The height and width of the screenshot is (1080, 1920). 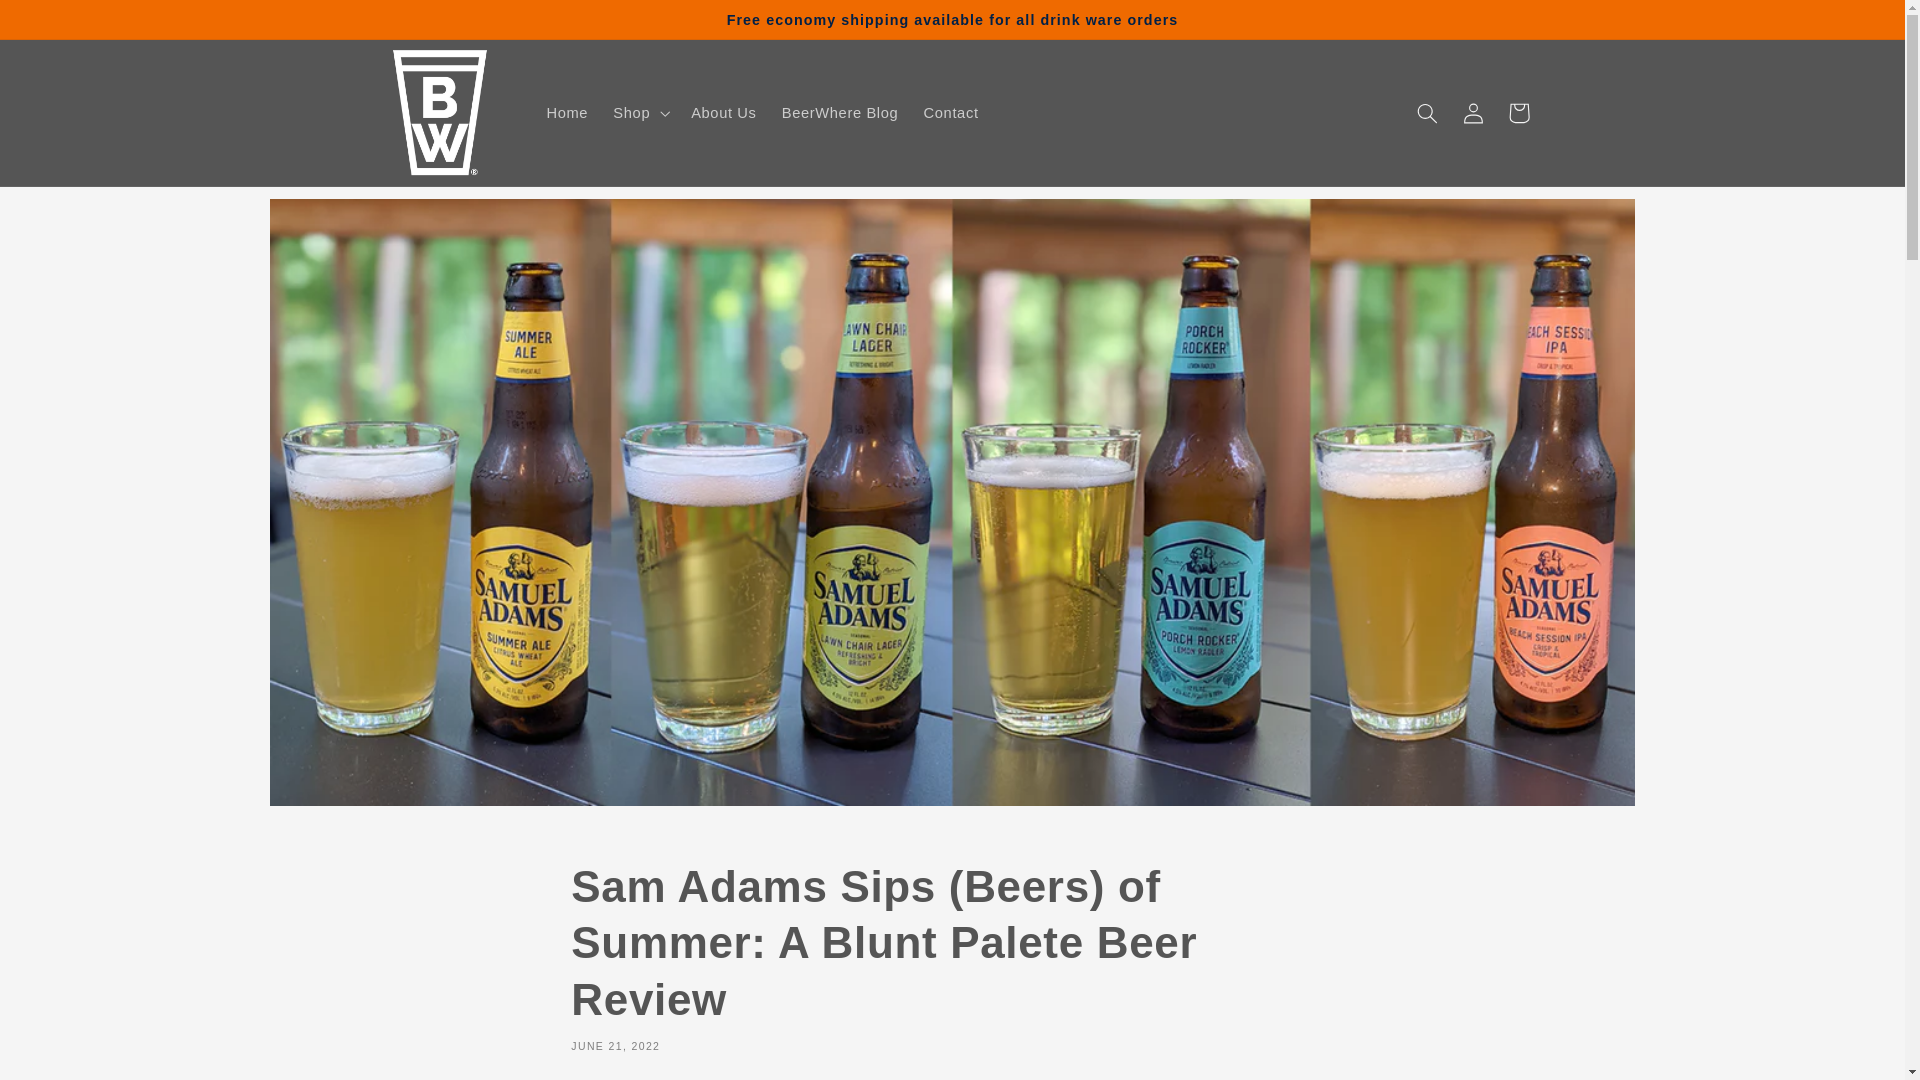 I want to click on Cart, so click(x=1518, y=112).